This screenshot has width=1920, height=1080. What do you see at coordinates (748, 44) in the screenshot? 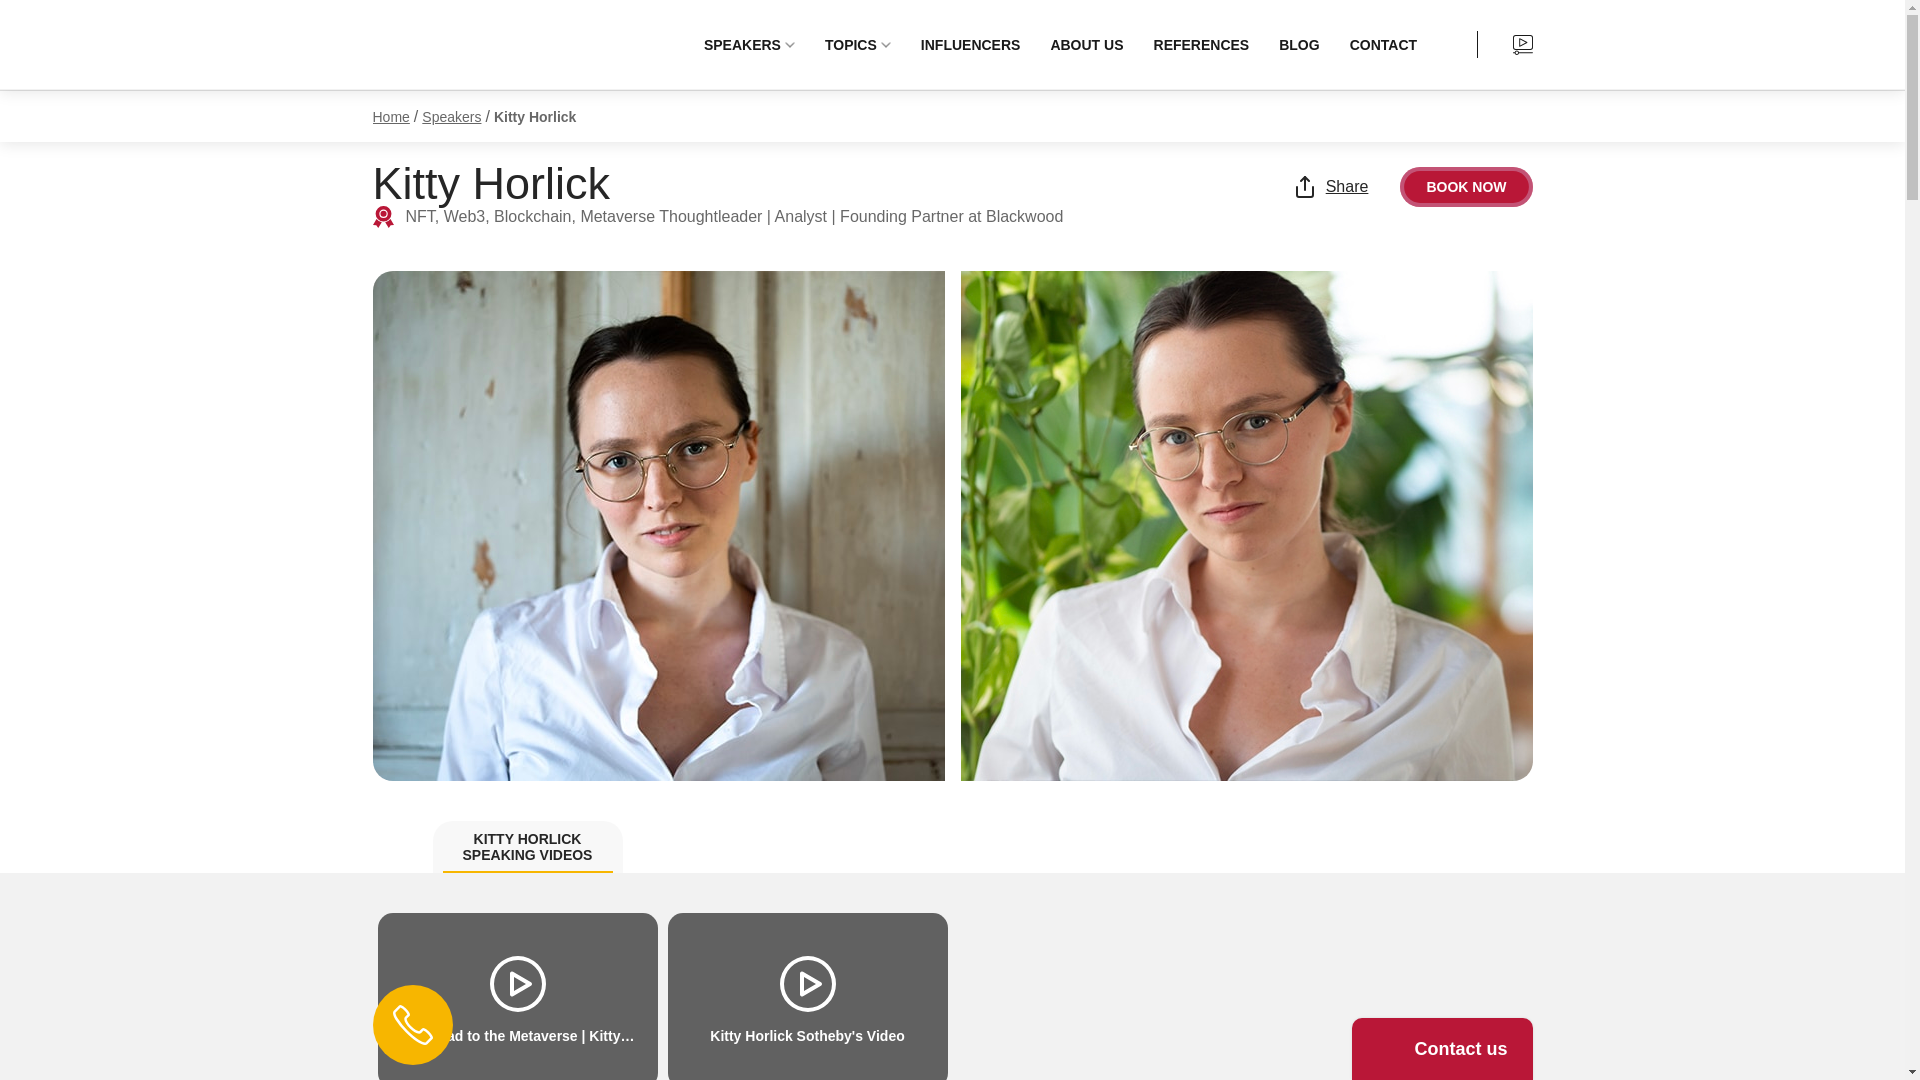
I see `SPEAKERS` at bounding box center [748, 44].